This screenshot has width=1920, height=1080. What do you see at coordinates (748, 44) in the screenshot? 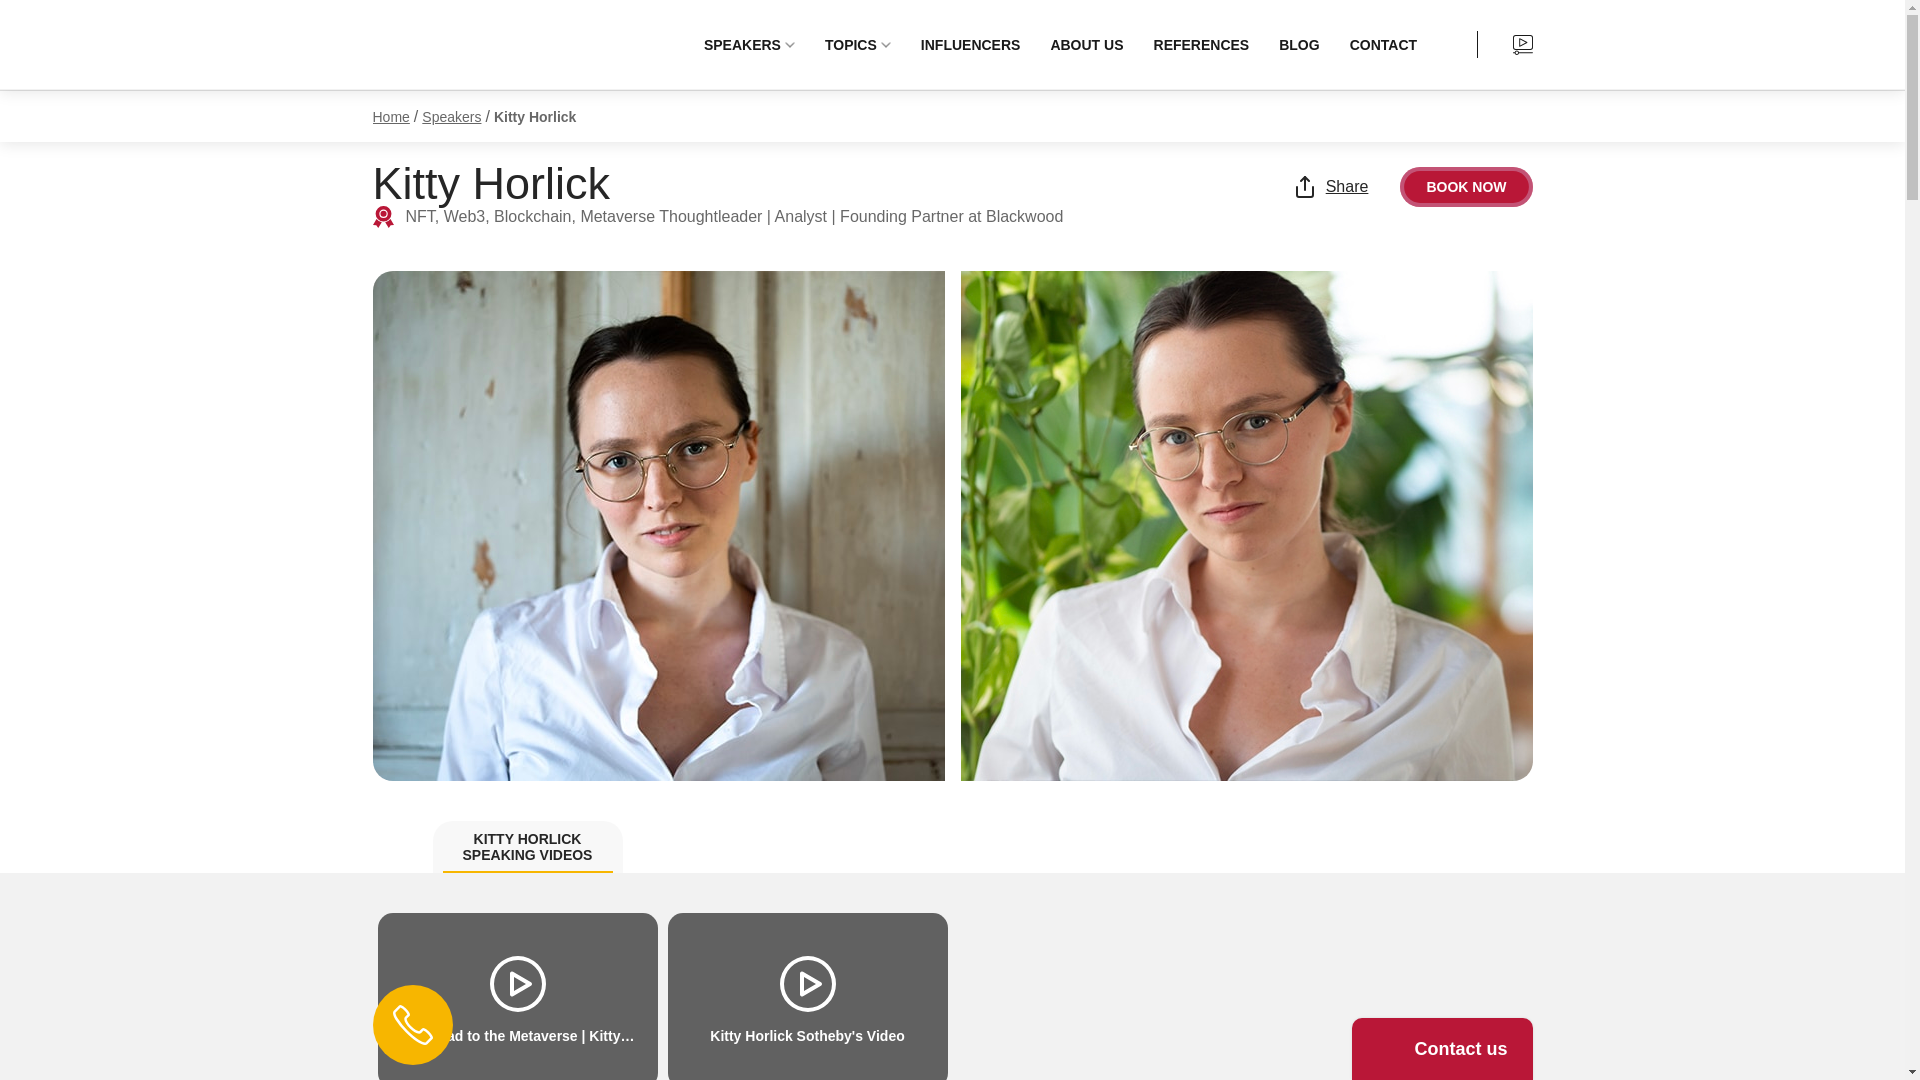
I see `SPEAKERS` at bounding box center [748, 44].